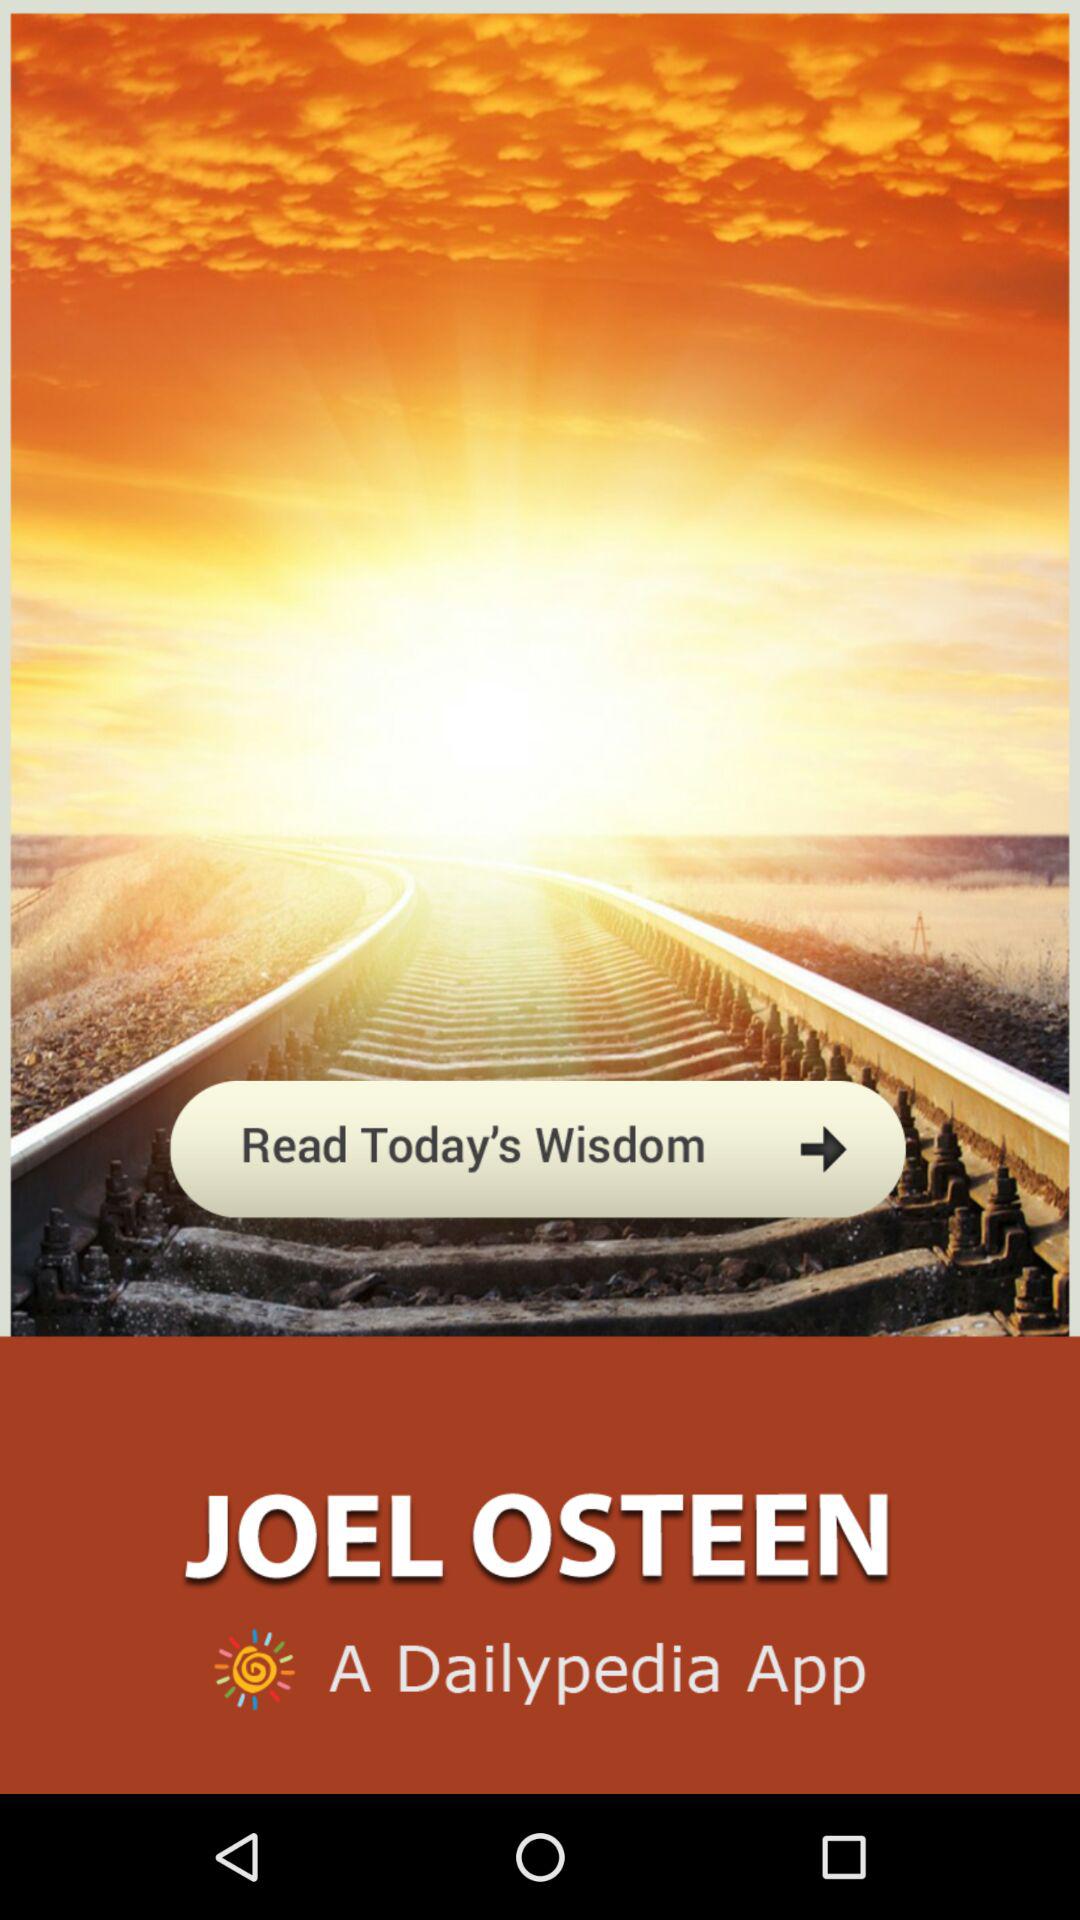  I want to click on read today 's wisdom button, so click(540, 1244).